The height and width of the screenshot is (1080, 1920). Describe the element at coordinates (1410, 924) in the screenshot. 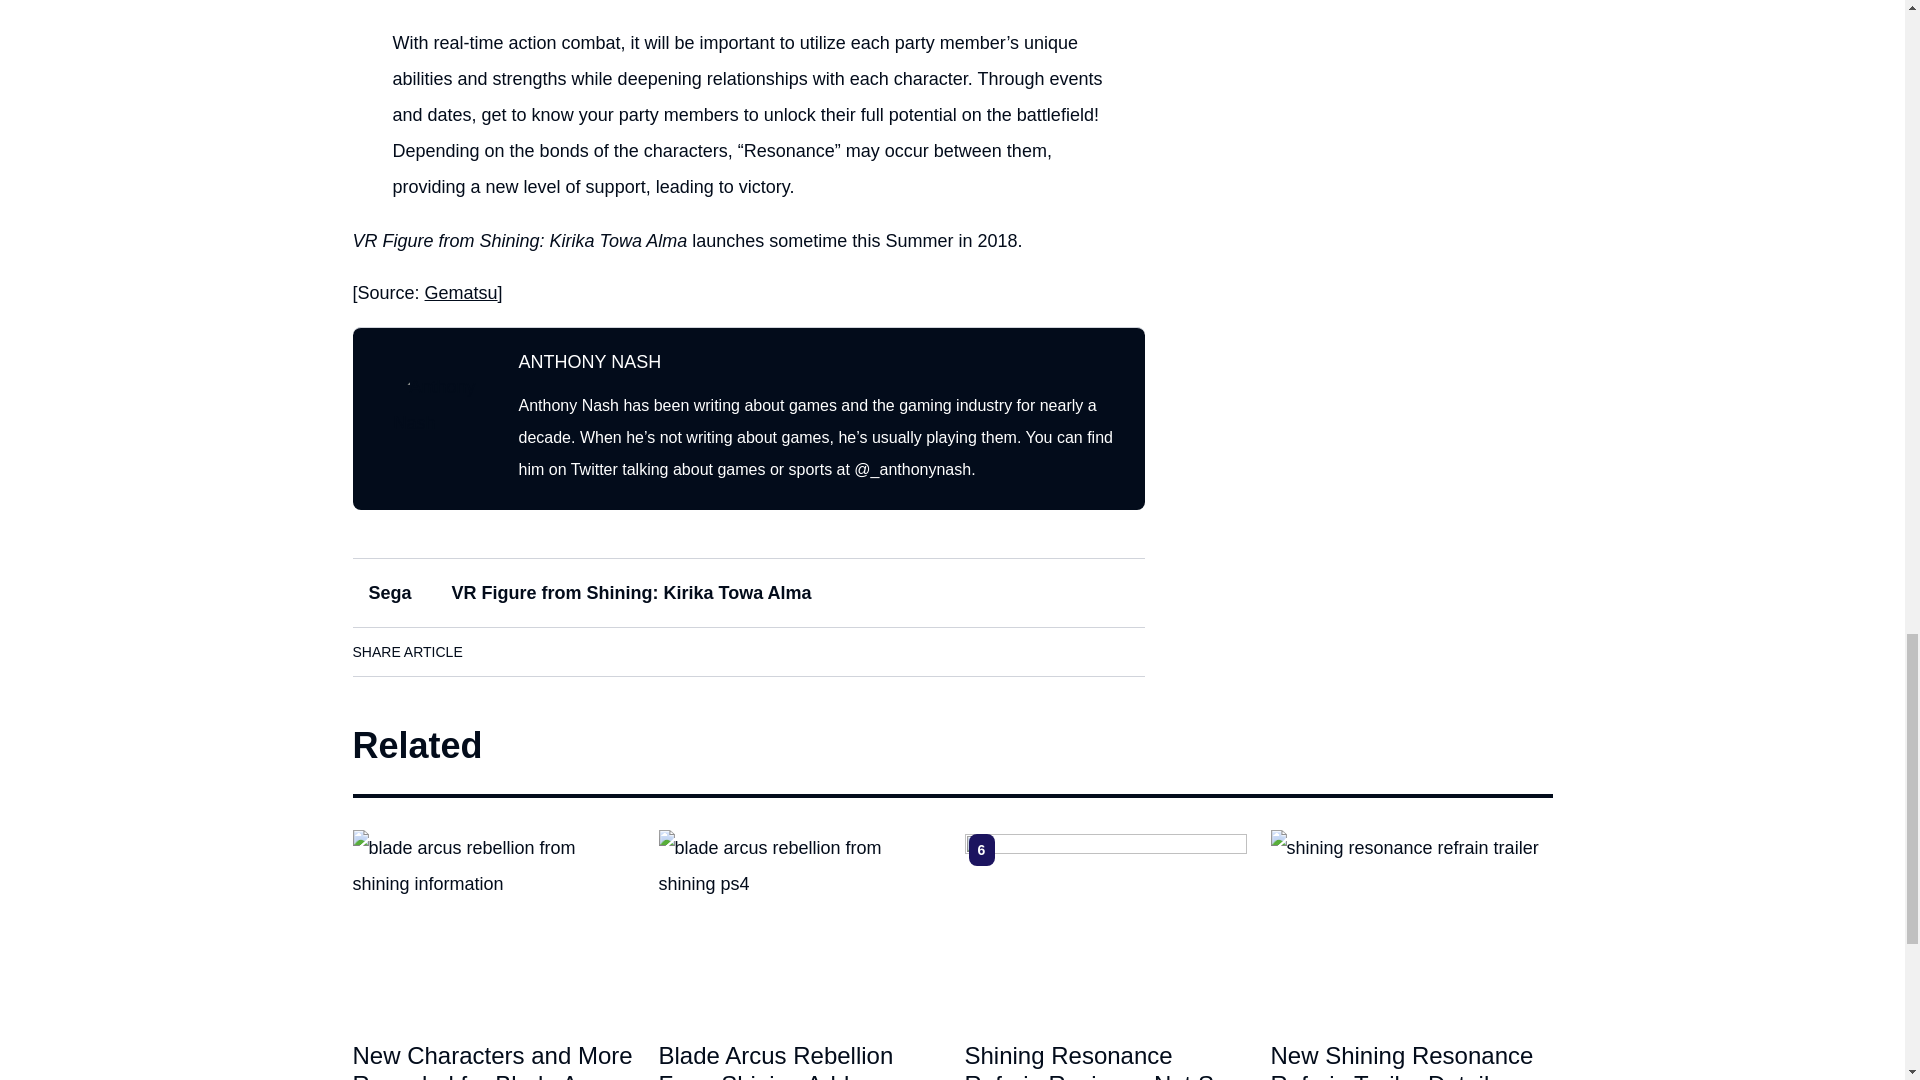

I see `New Shining Resonance Refrain Trailer Details Story` at that location.